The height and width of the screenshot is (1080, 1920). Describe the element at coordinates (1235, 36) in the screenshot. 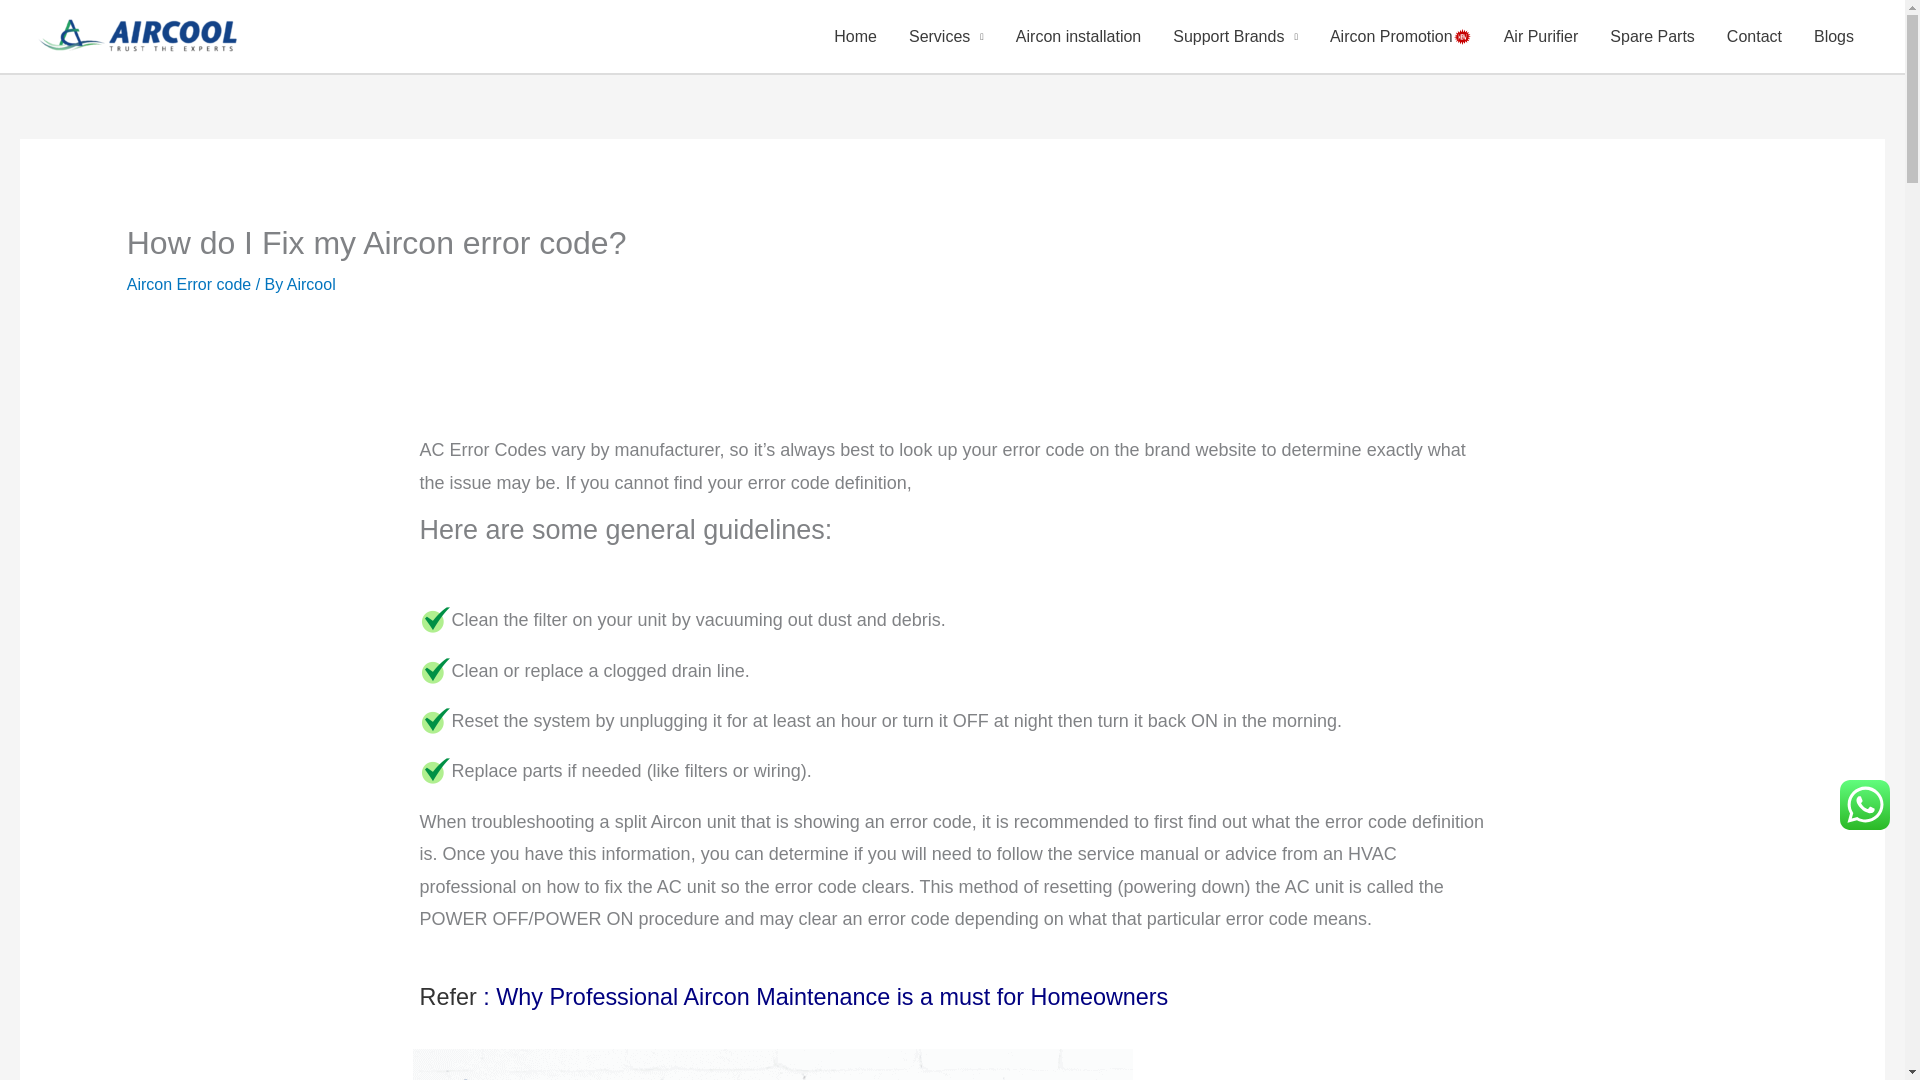

I see `Support Brands` at that location.